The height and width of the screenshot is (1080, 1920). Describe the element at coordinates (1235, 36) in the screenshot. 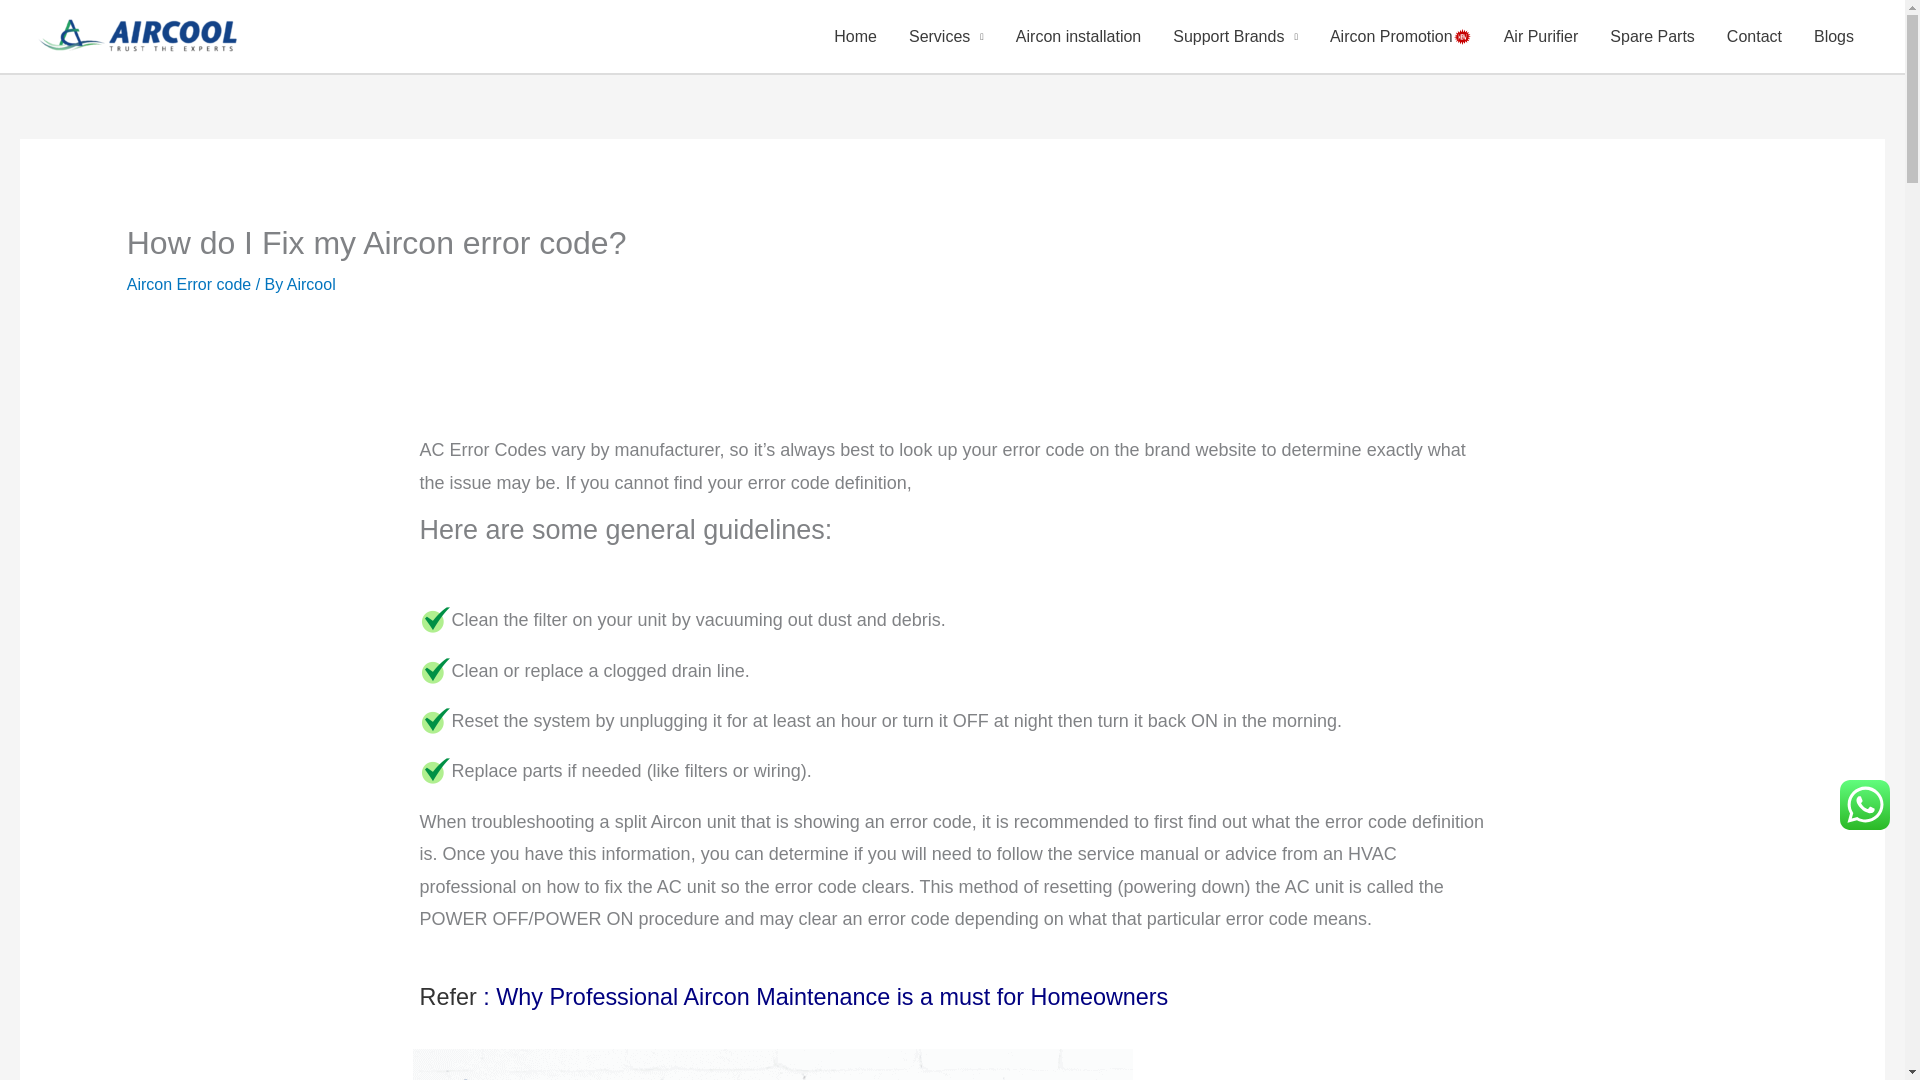

I see `Support Brands` at that location.